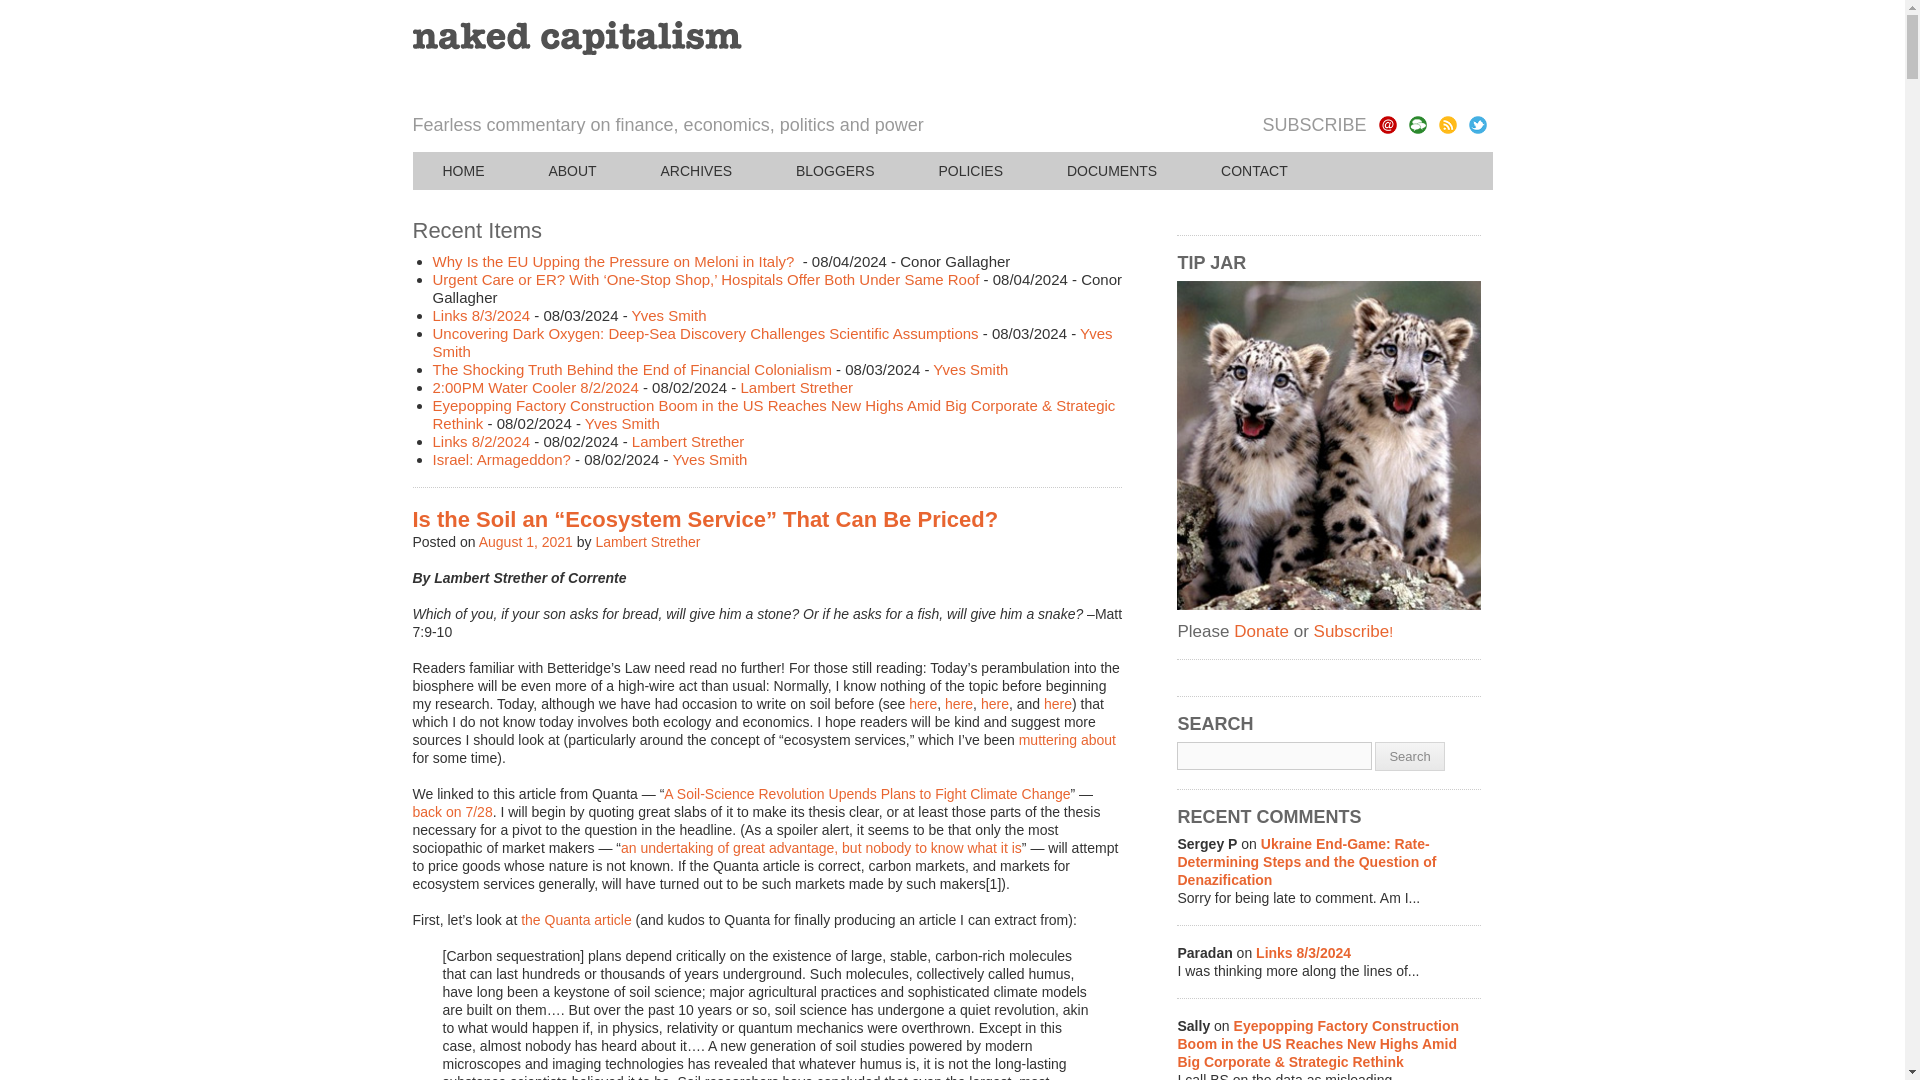  What do you see at coordinates (1408, 756) in the screenshot?
I see `Search` at bounding box center [1408, 756].